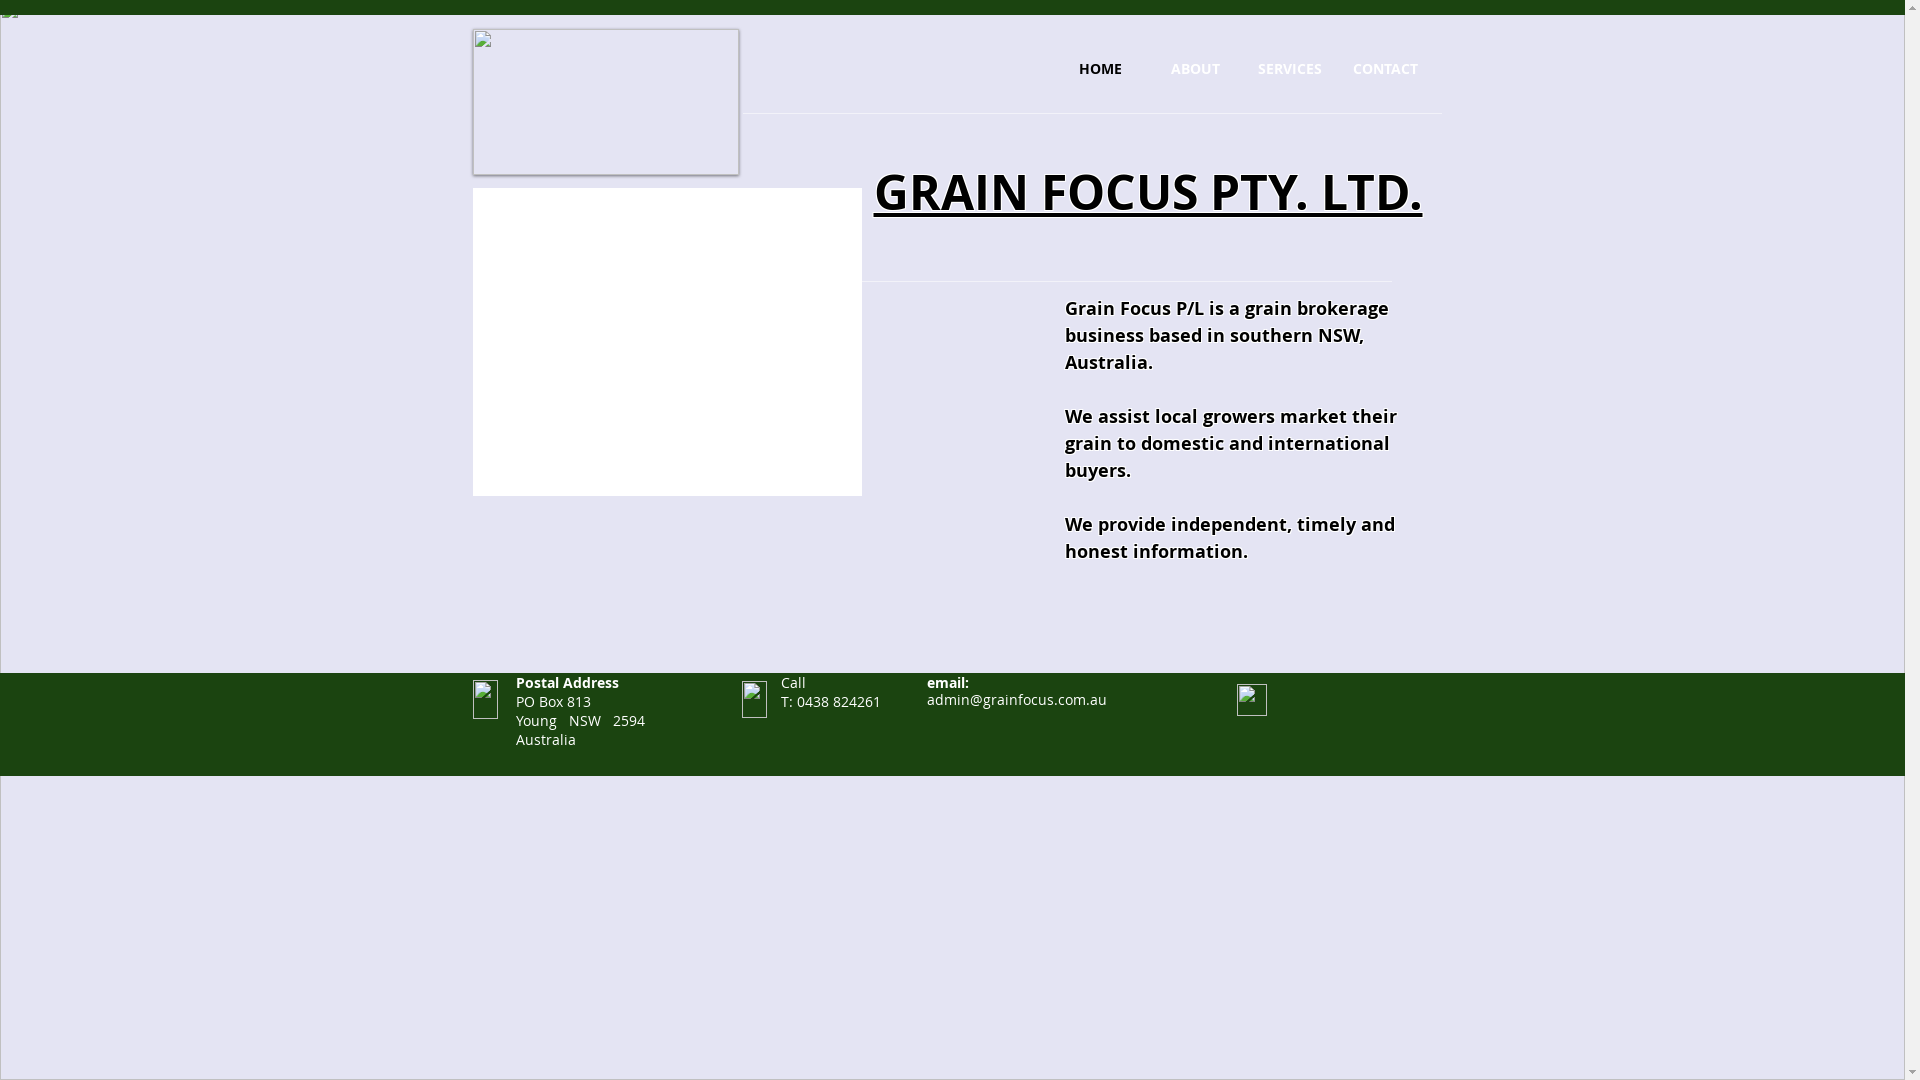 Image resolution: width=1920 pixels, height=1080 pixels. Describe the element at coordinates (1016, 700) in the screenshot. I see `admin@grainfocus.com.au` at that location.